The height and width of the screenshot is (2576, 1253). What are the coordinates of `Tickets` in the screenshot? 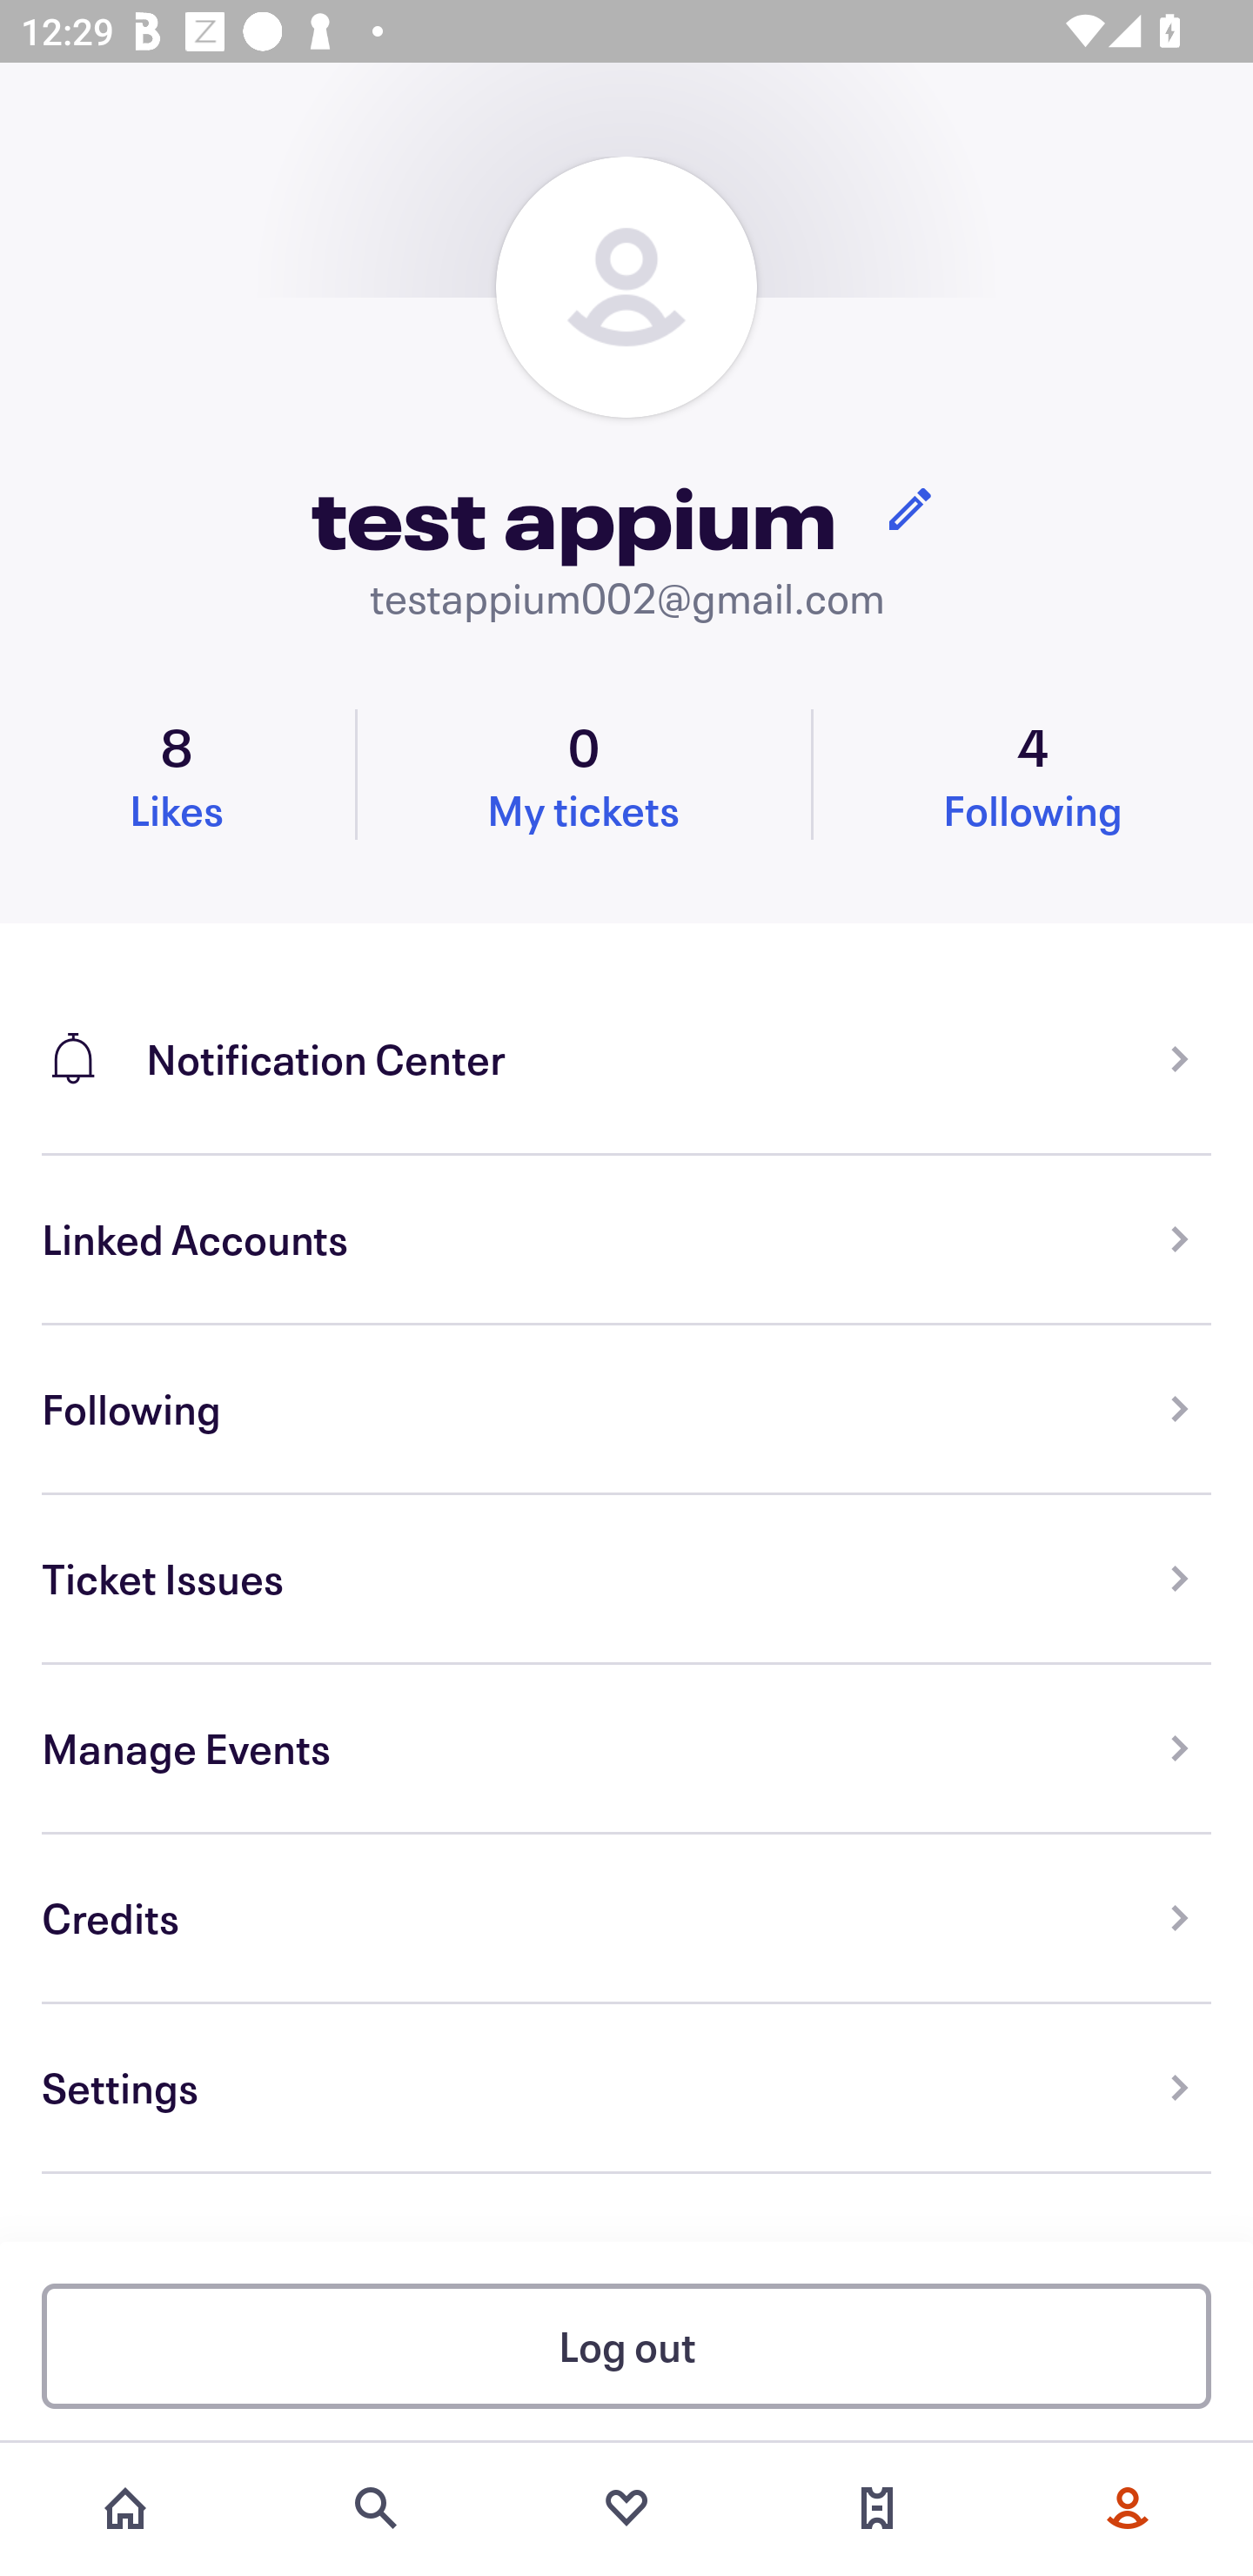 It's located at (877, 2508).